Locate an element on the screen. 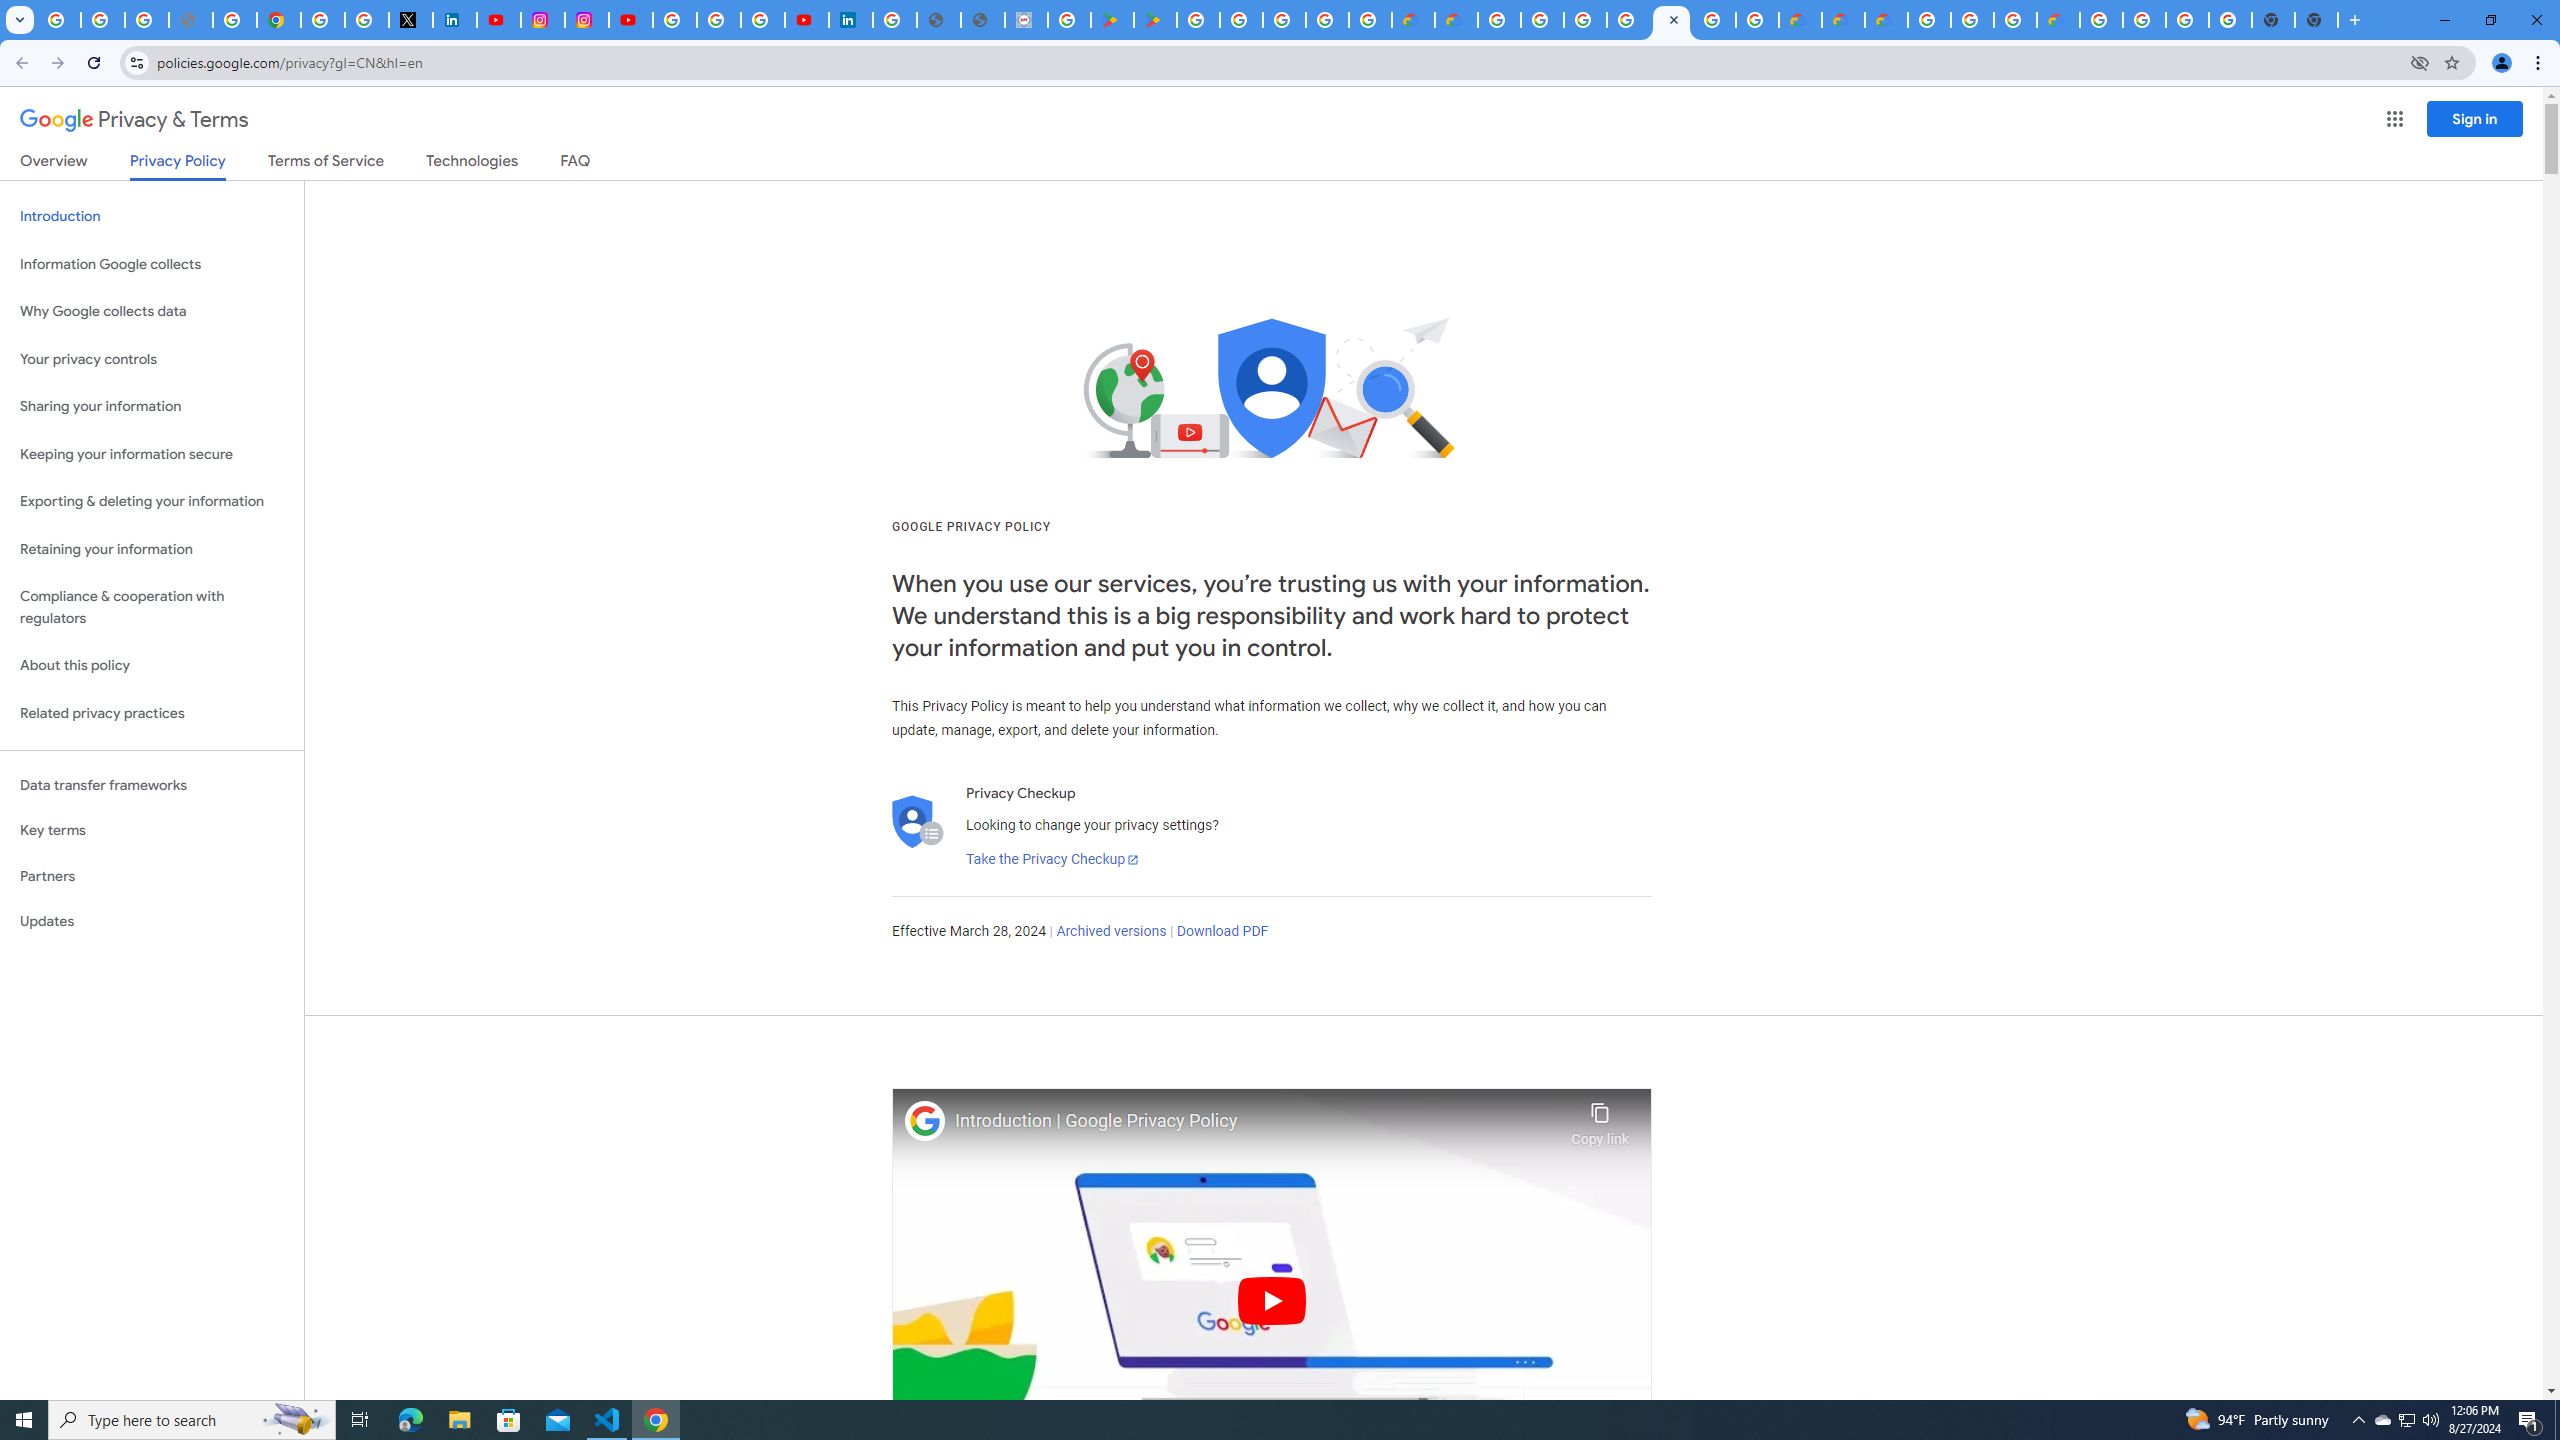 This screenshot has height=1440, width=2560. Information Google collects is located at coordinates (152, 264).